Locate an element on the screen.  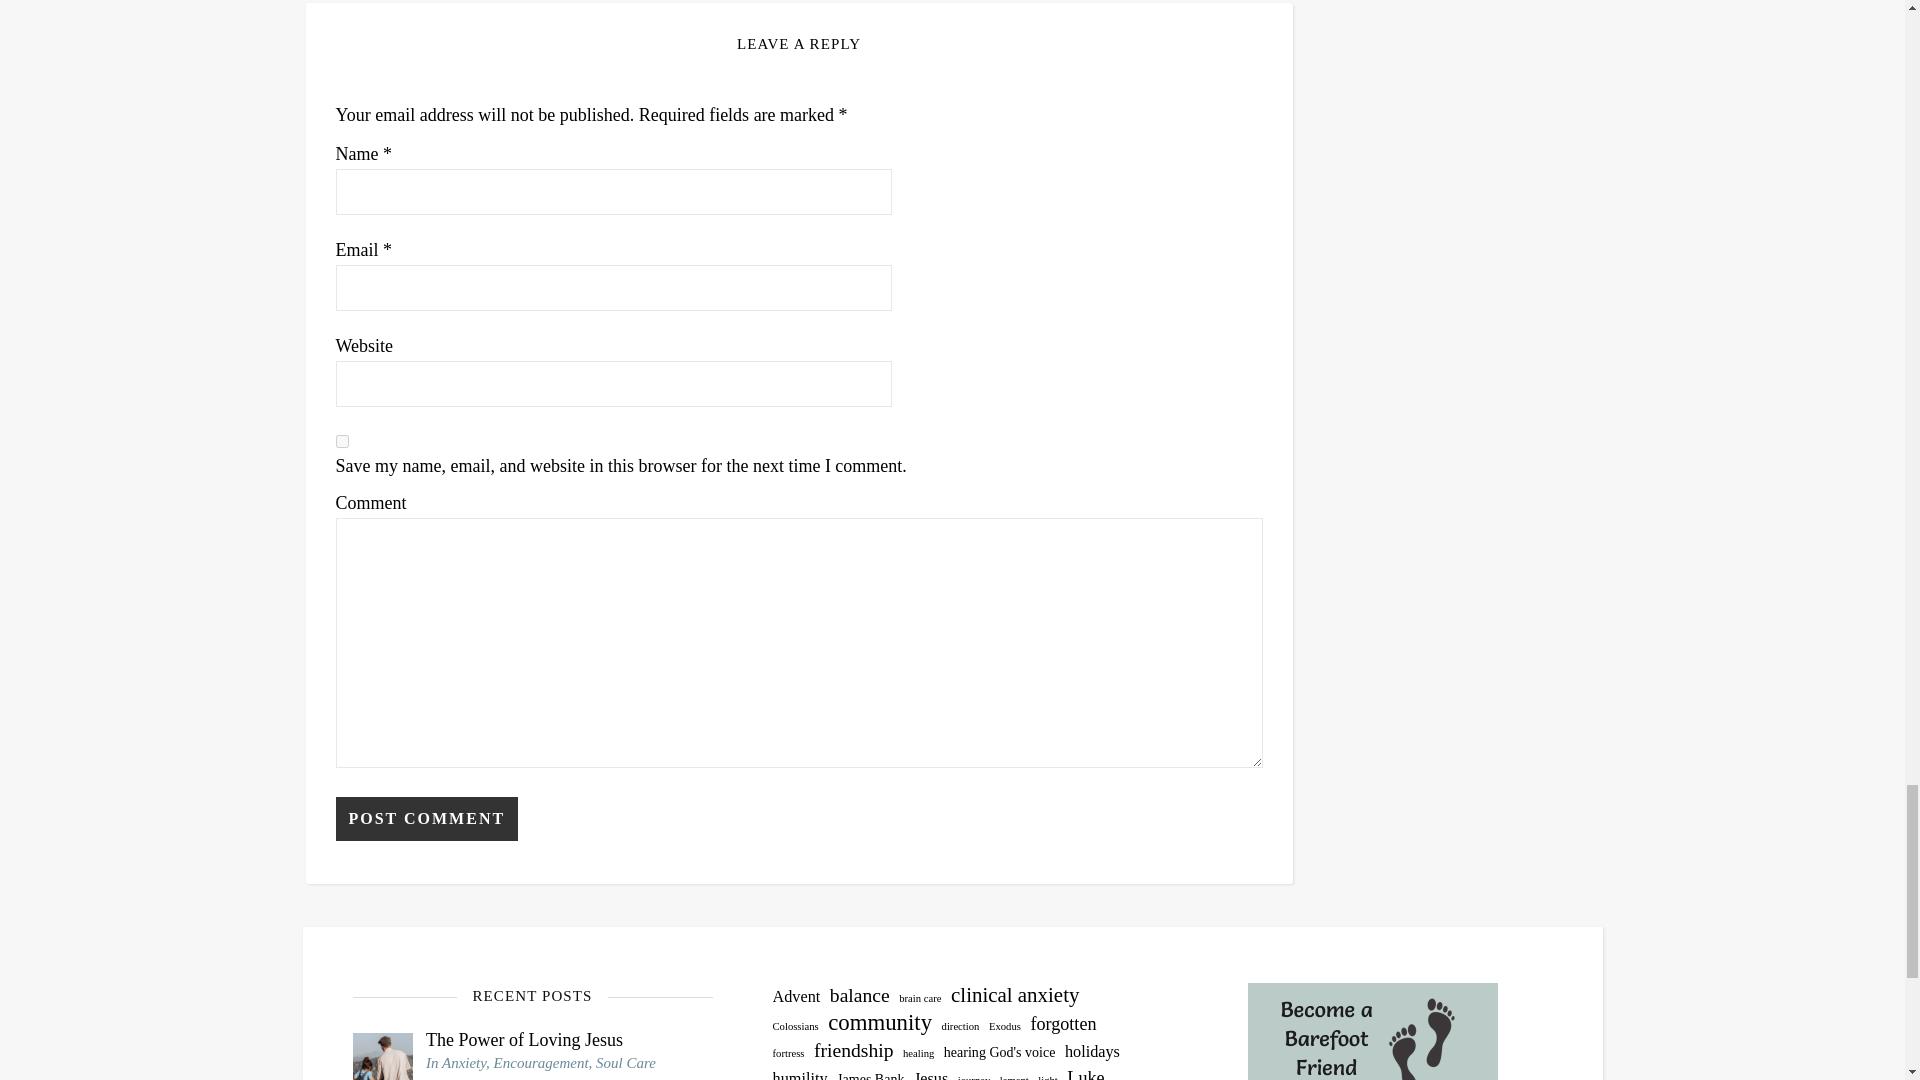
Post Comment is located at coordinates (427, 819).